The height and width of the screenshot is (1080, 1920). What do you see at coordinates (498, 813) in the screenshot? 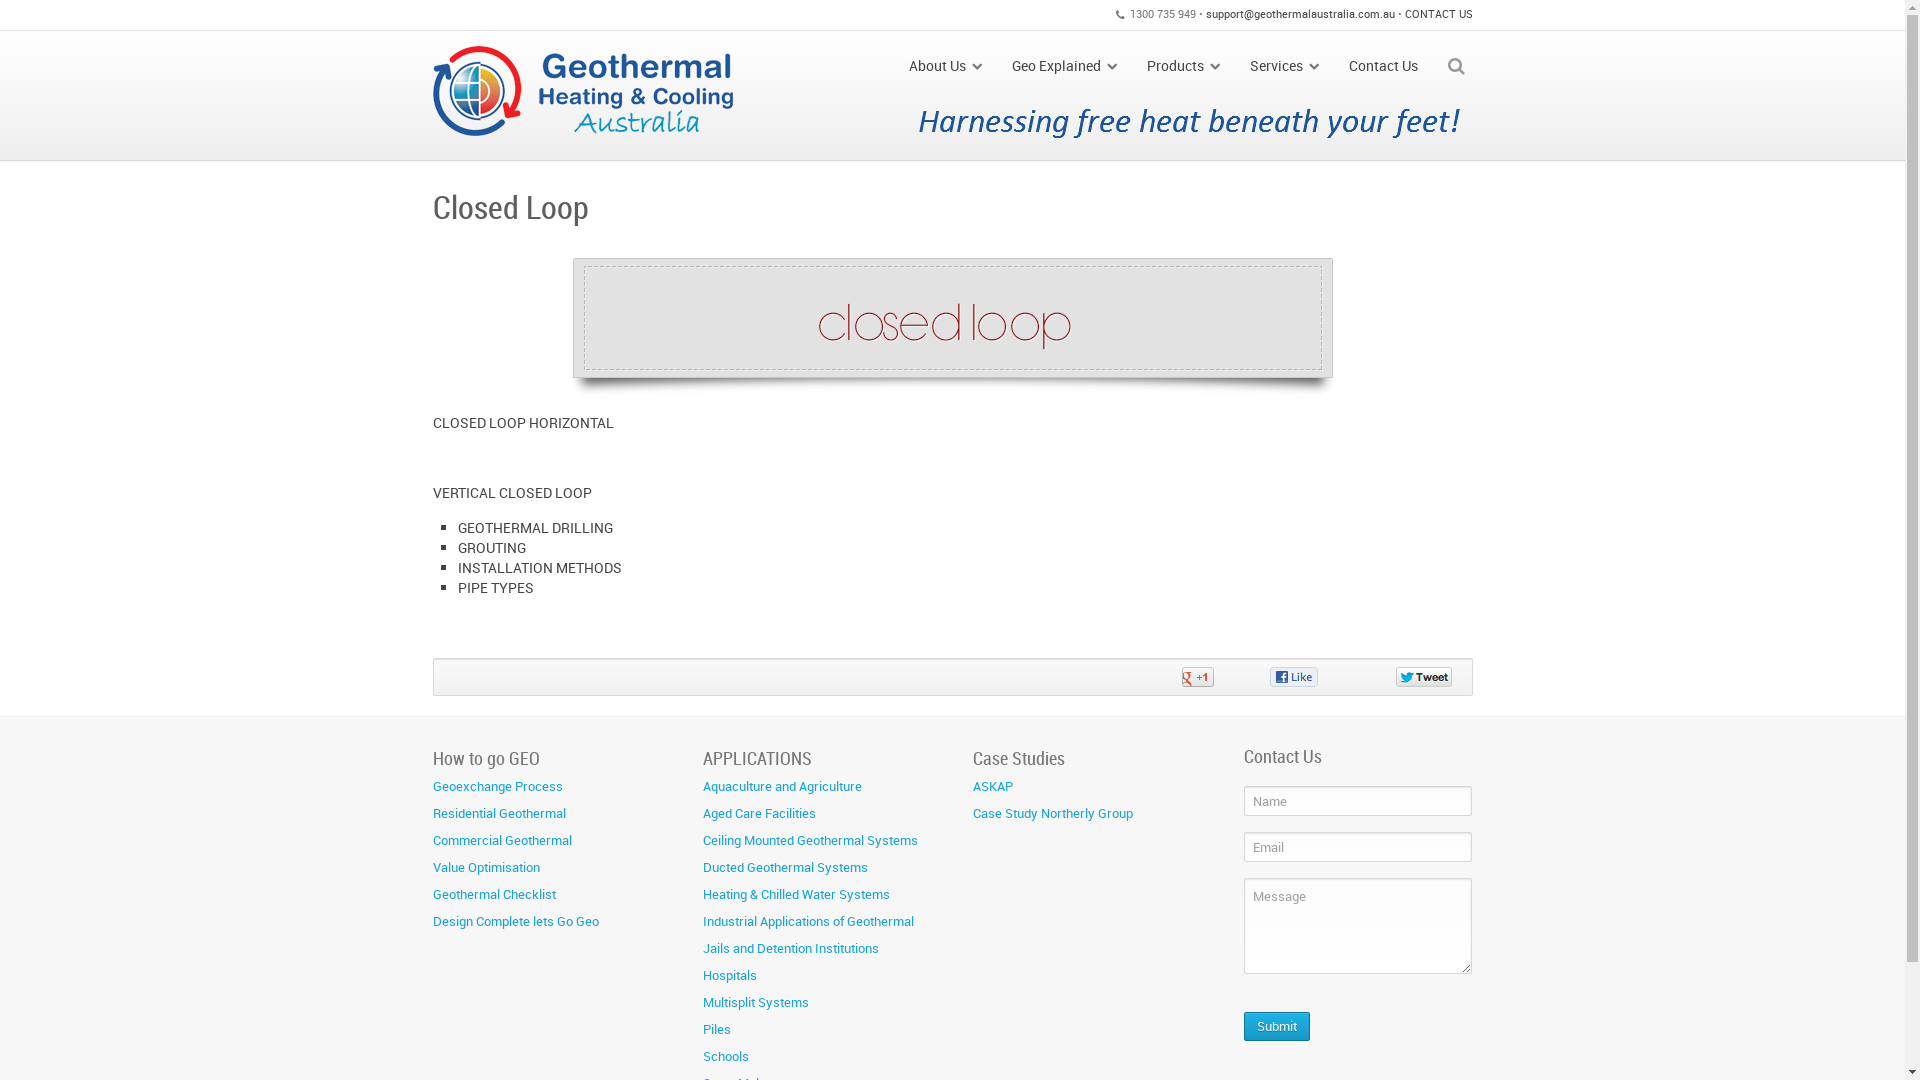
I see `Residential Geothermal` at bounding box center [498, 813].